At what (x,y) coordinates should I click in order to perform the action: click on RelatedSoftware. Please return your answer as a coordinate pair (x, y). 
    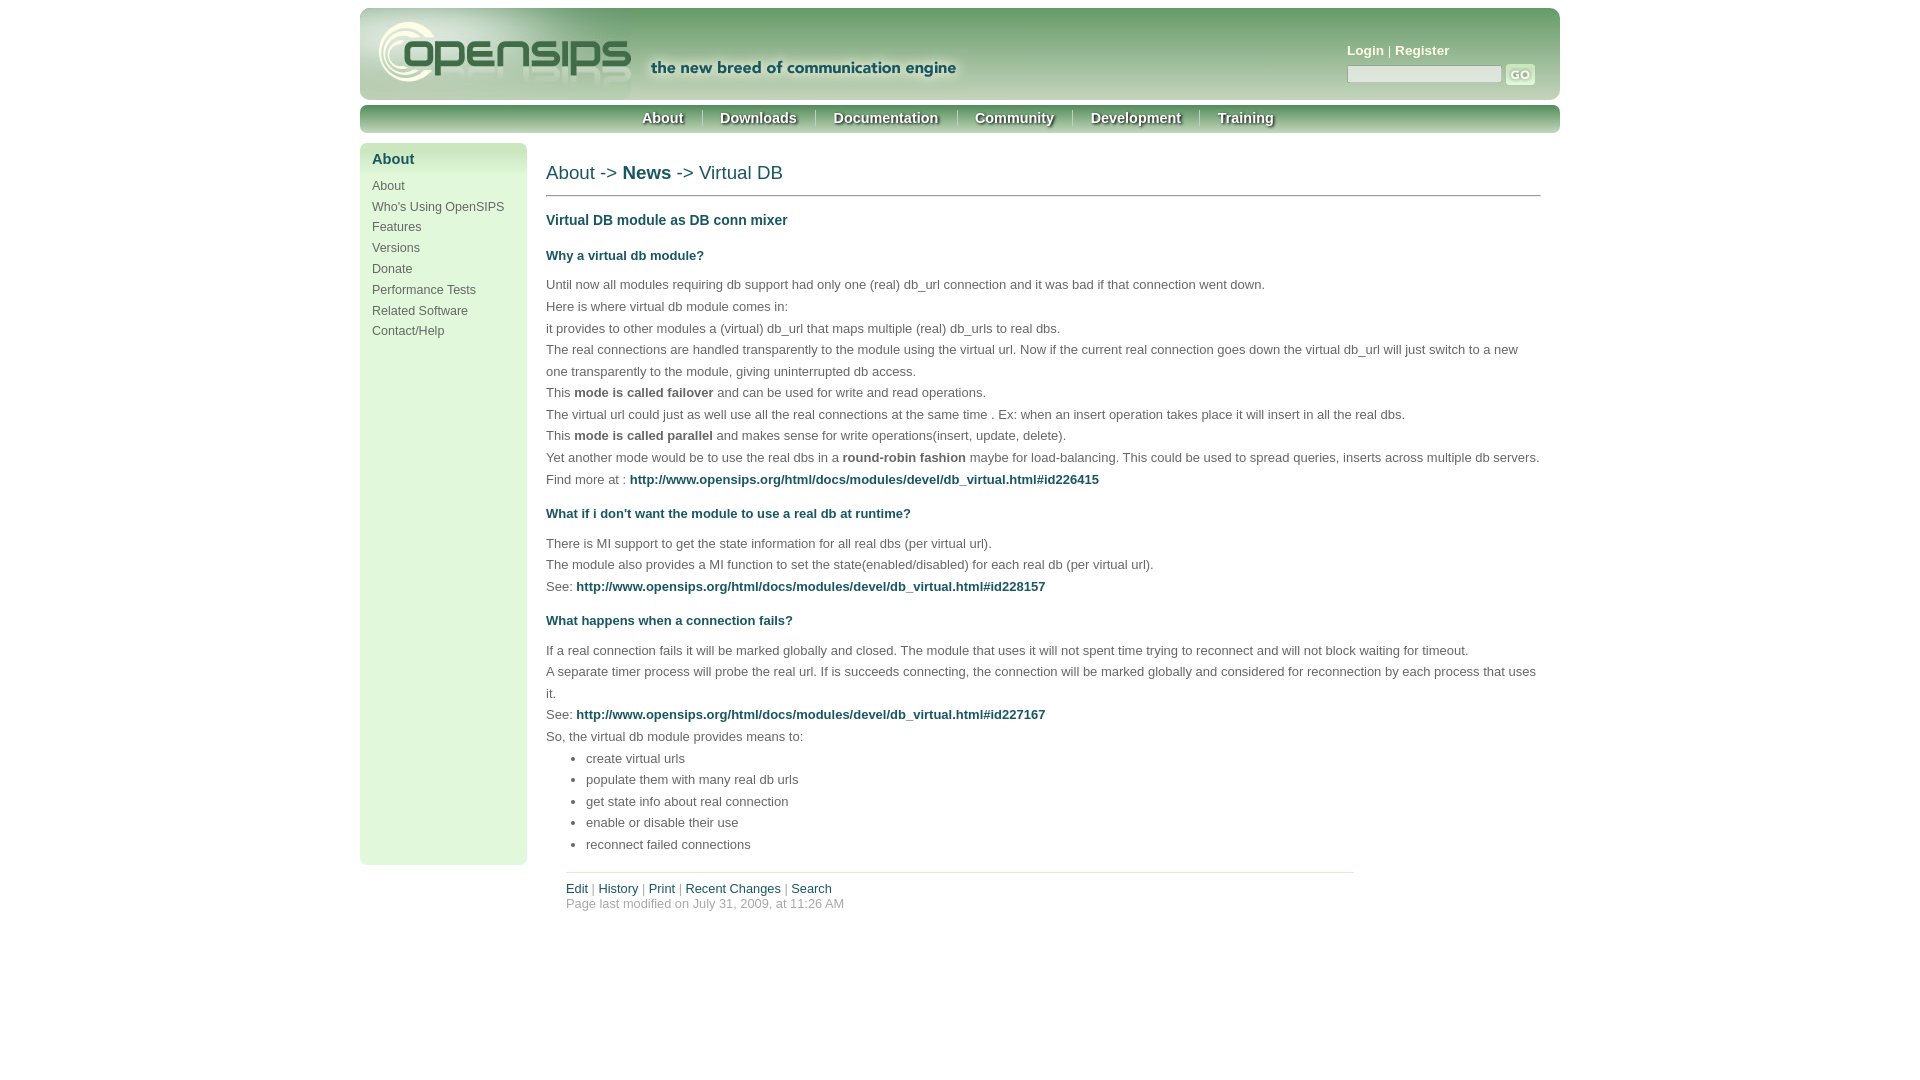
    Looking at the image, I should click on (420, 310).